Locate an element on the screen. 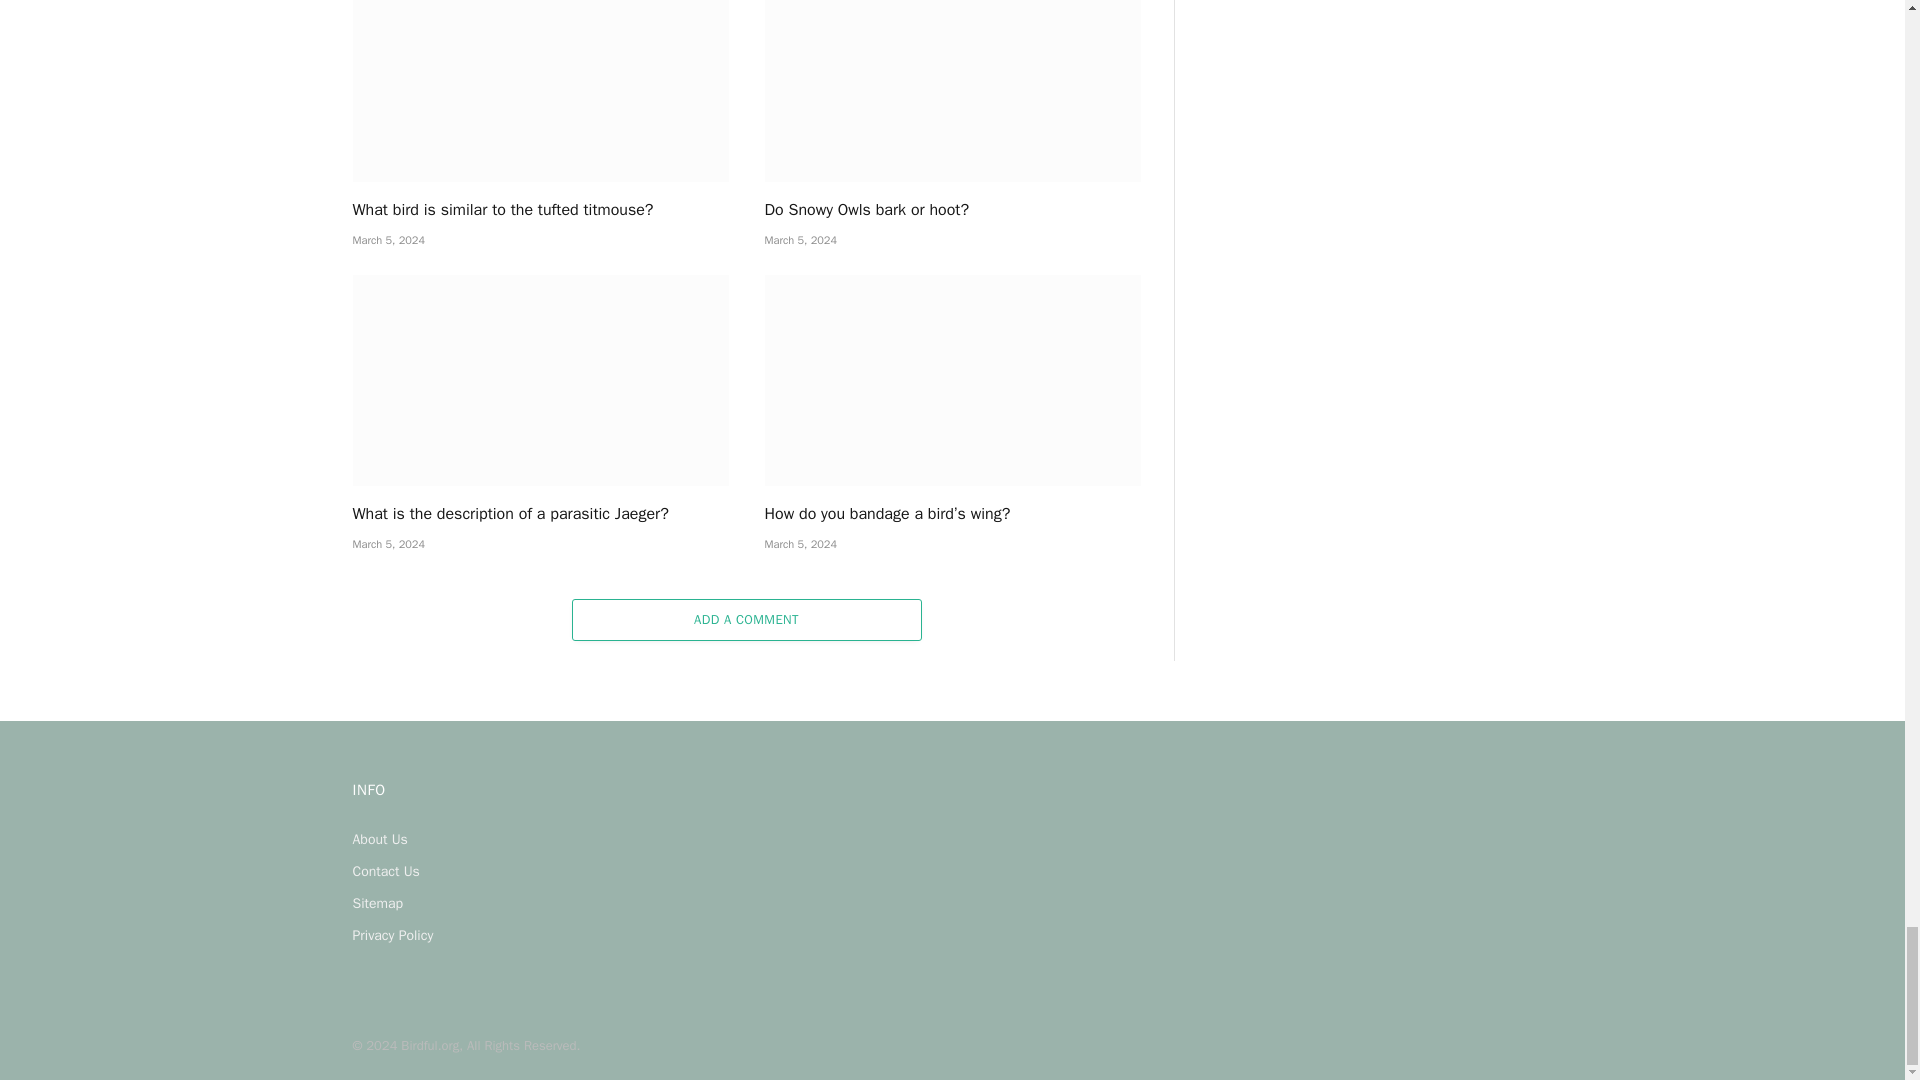 Image resolution: width=1920 pixels, height=1080 pixels. What bird is similar to the tufted titmouse? is located at coordinates (539, 210).